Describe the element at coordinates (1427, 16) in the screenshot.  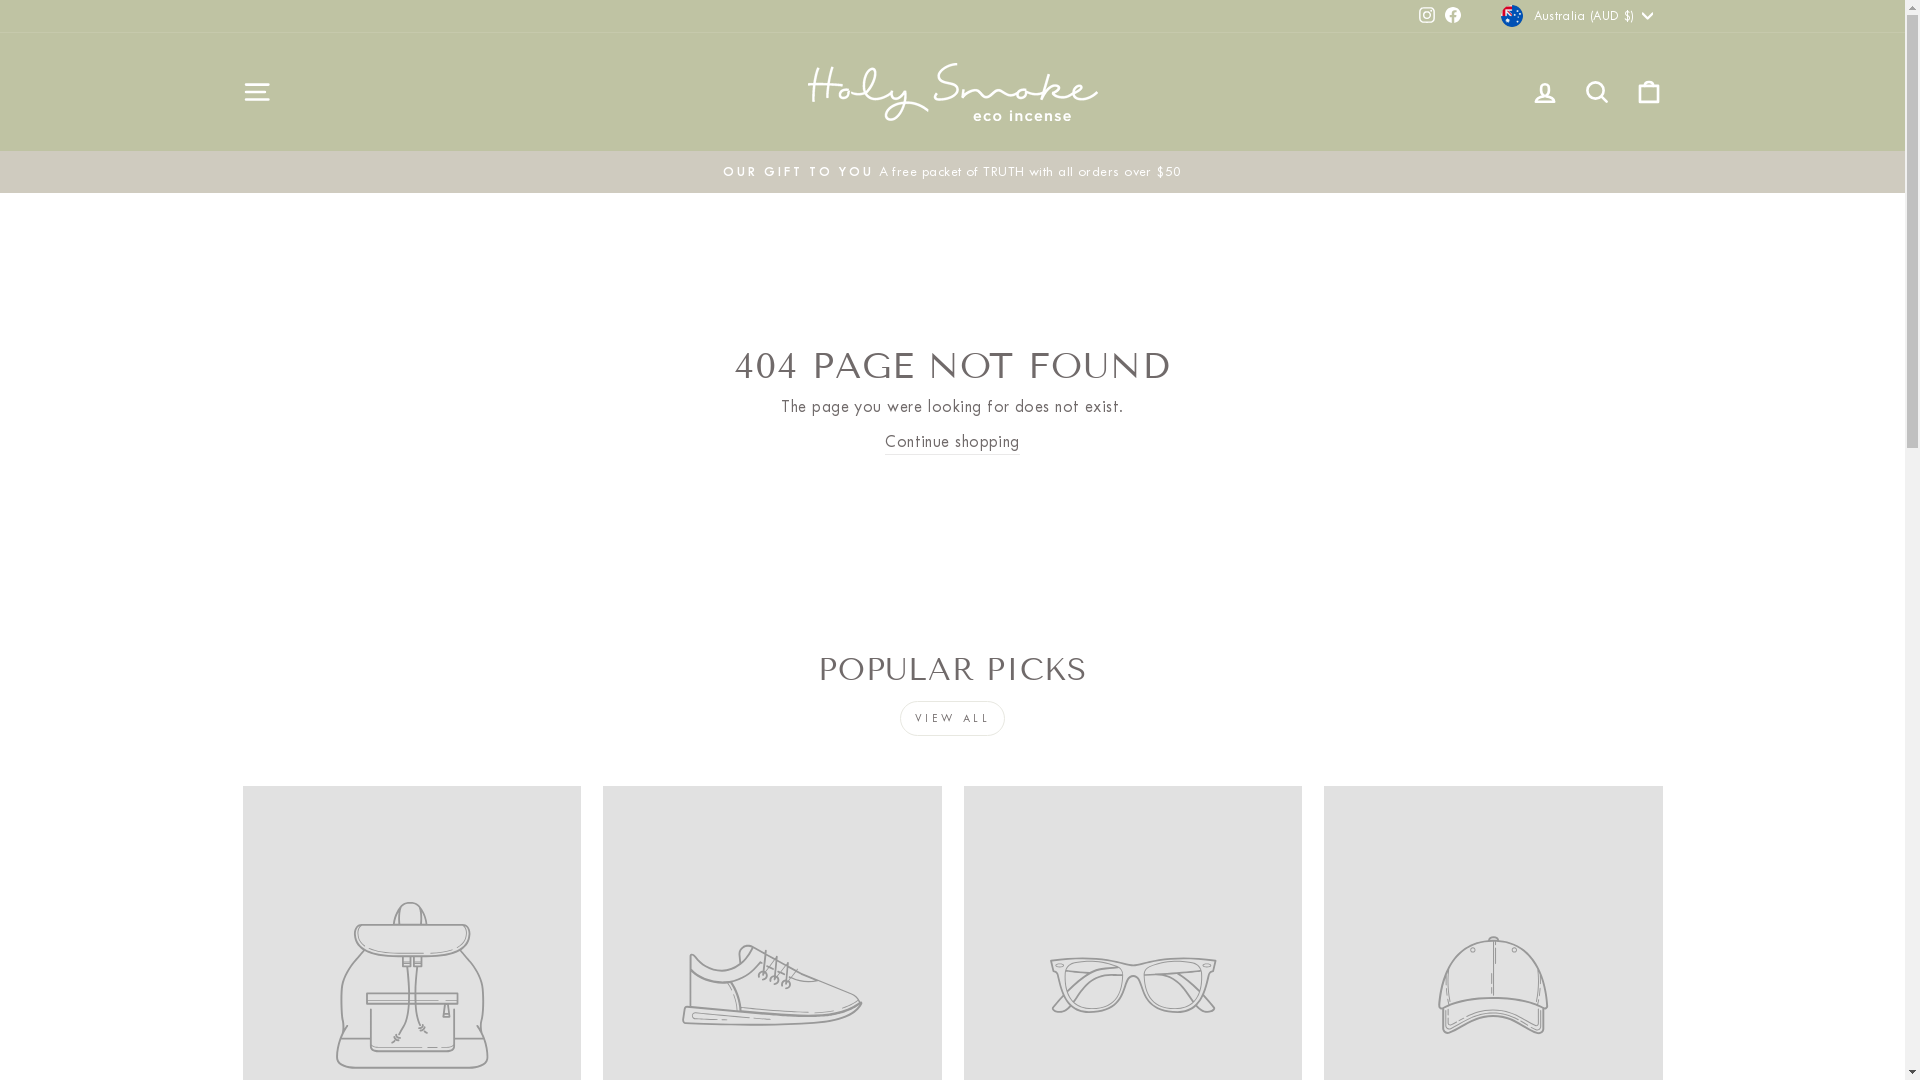
I see `instagram
Instagram` at that location.